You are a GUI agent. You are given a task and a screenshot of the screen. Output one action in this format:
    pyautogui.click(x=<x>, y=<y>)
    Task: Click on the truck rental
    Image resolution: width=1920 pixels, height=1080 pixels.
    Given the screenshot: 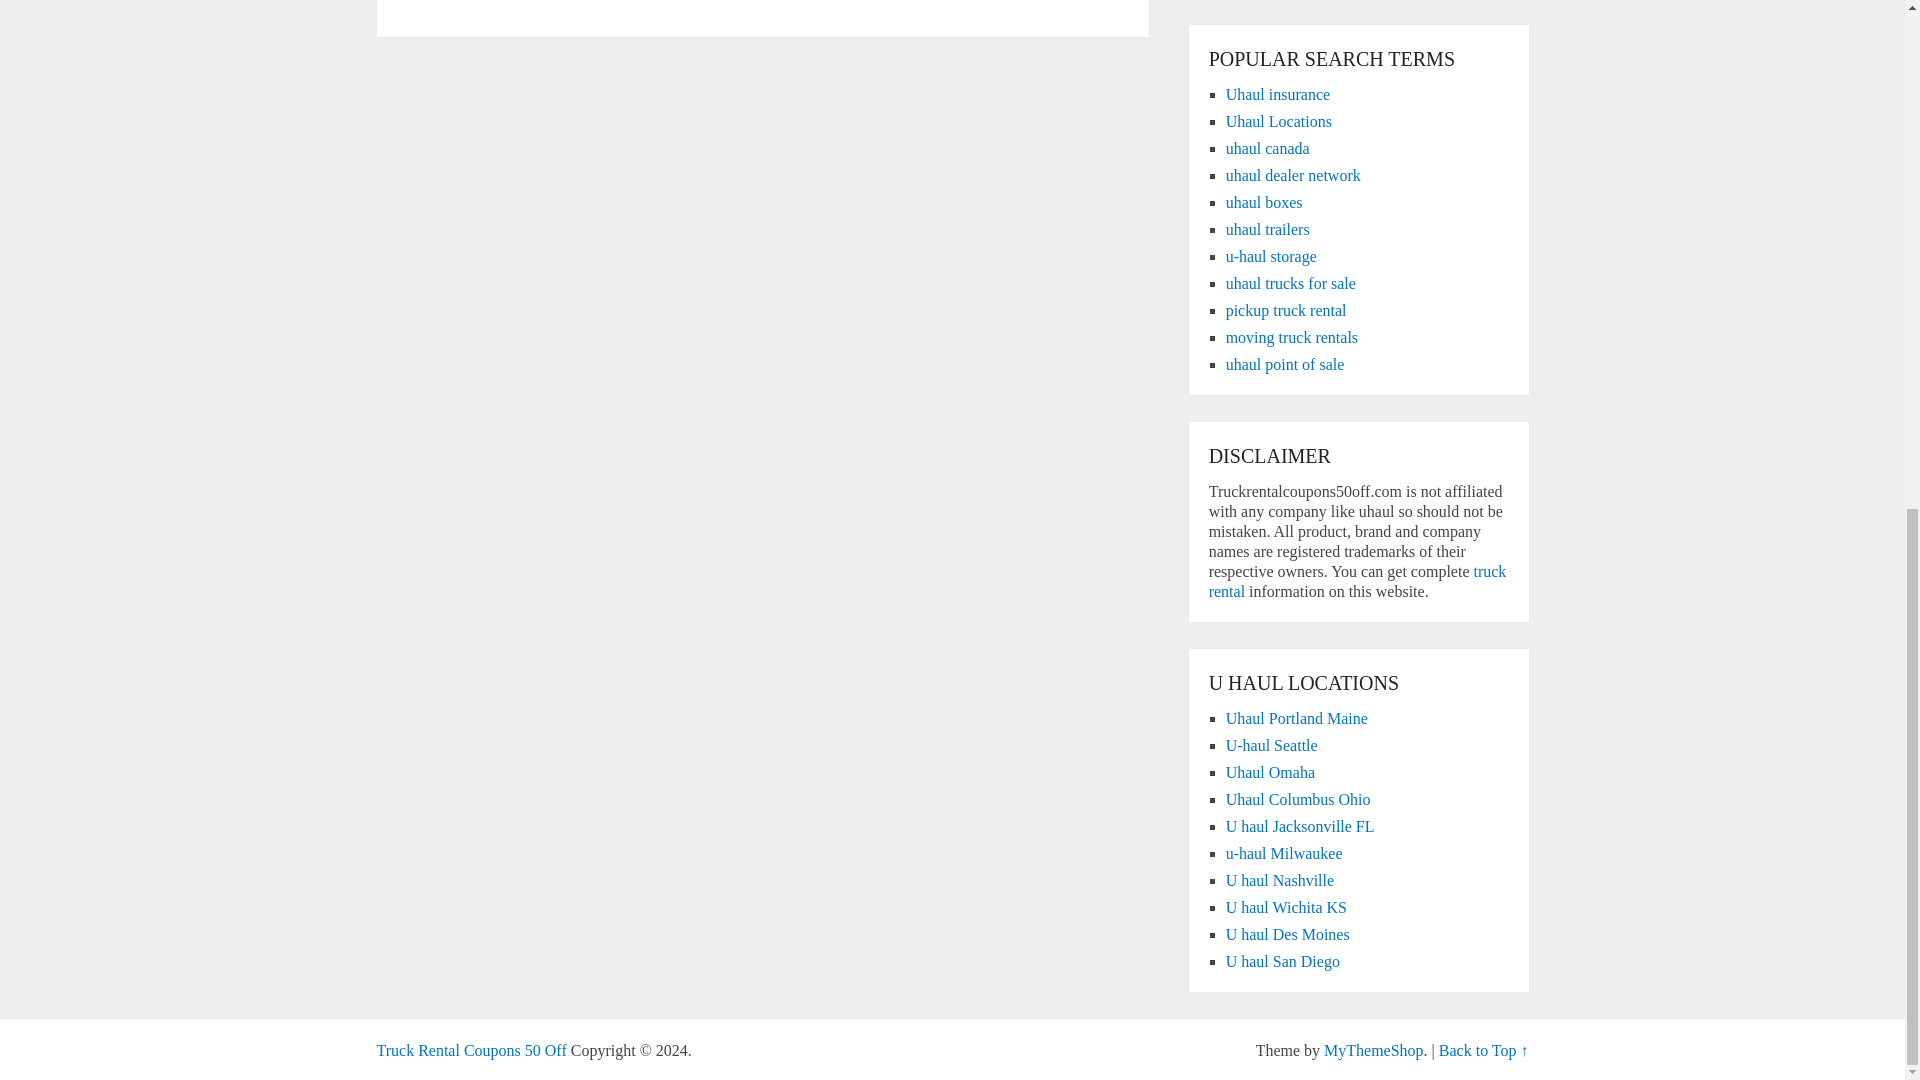 What is the action you would take?
    pyautogui.click(x=1358, y=581)
    